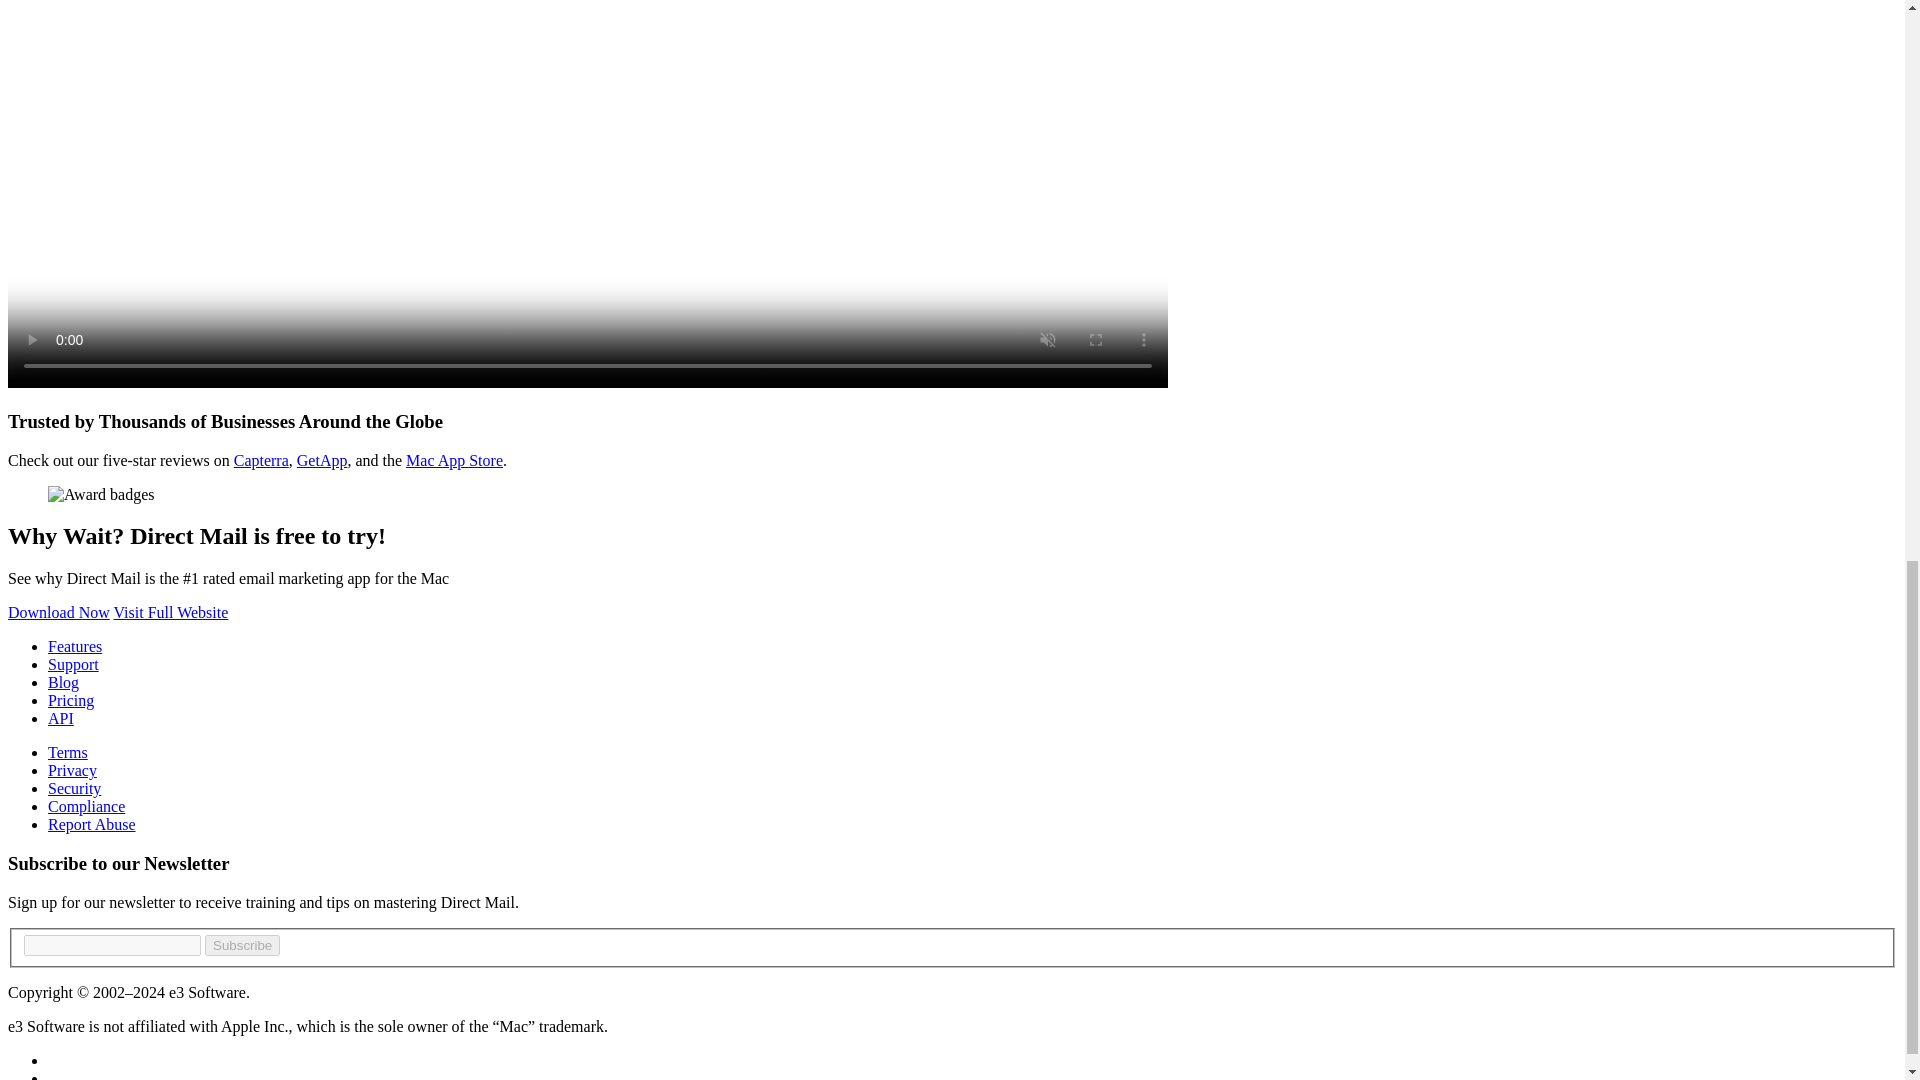 This screenshot has height=1080, width=1920. What do you see at coordinates (72, 770) in the screenshot?
I see `Privacy` at bounding box center [72, 770].